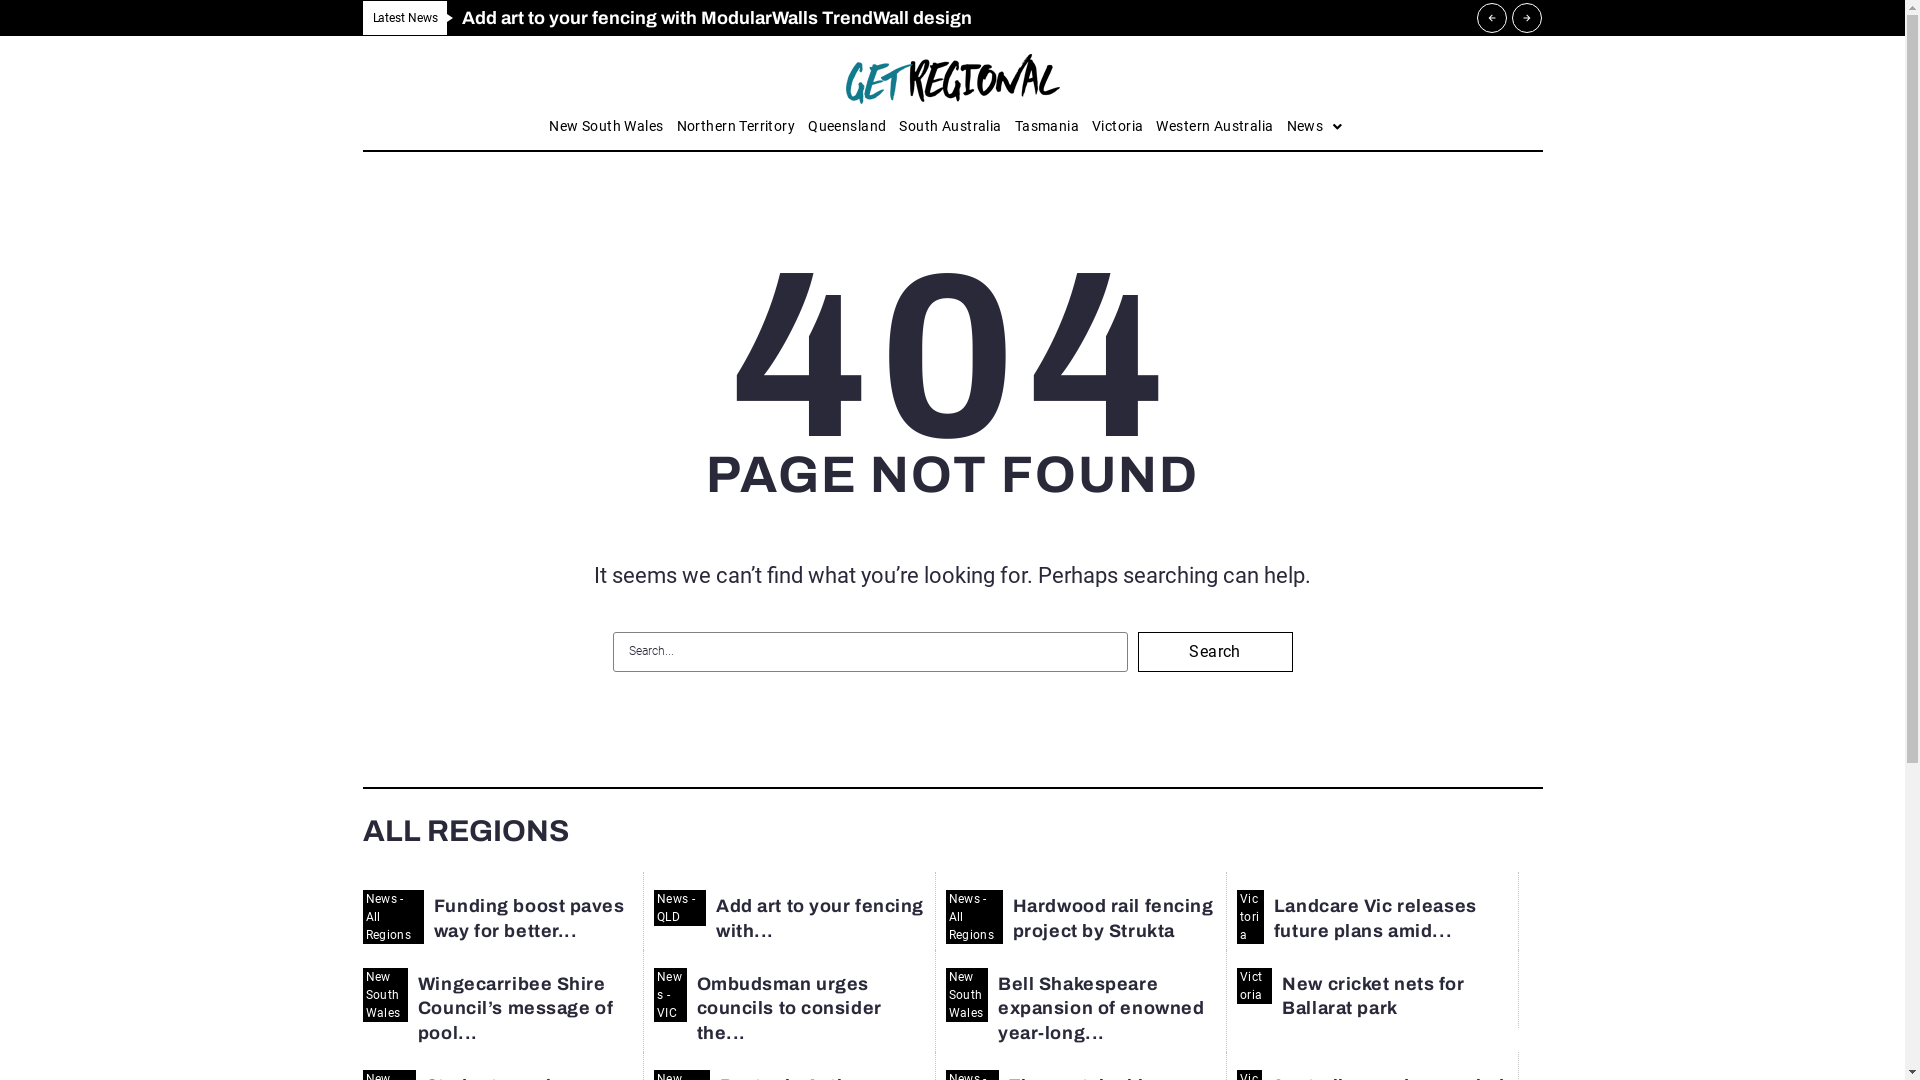  Describe the element at coordinates (717, 18) in the screenshot. I see `Add art to your fencing with ModularWalls TrendWall design` at that location.